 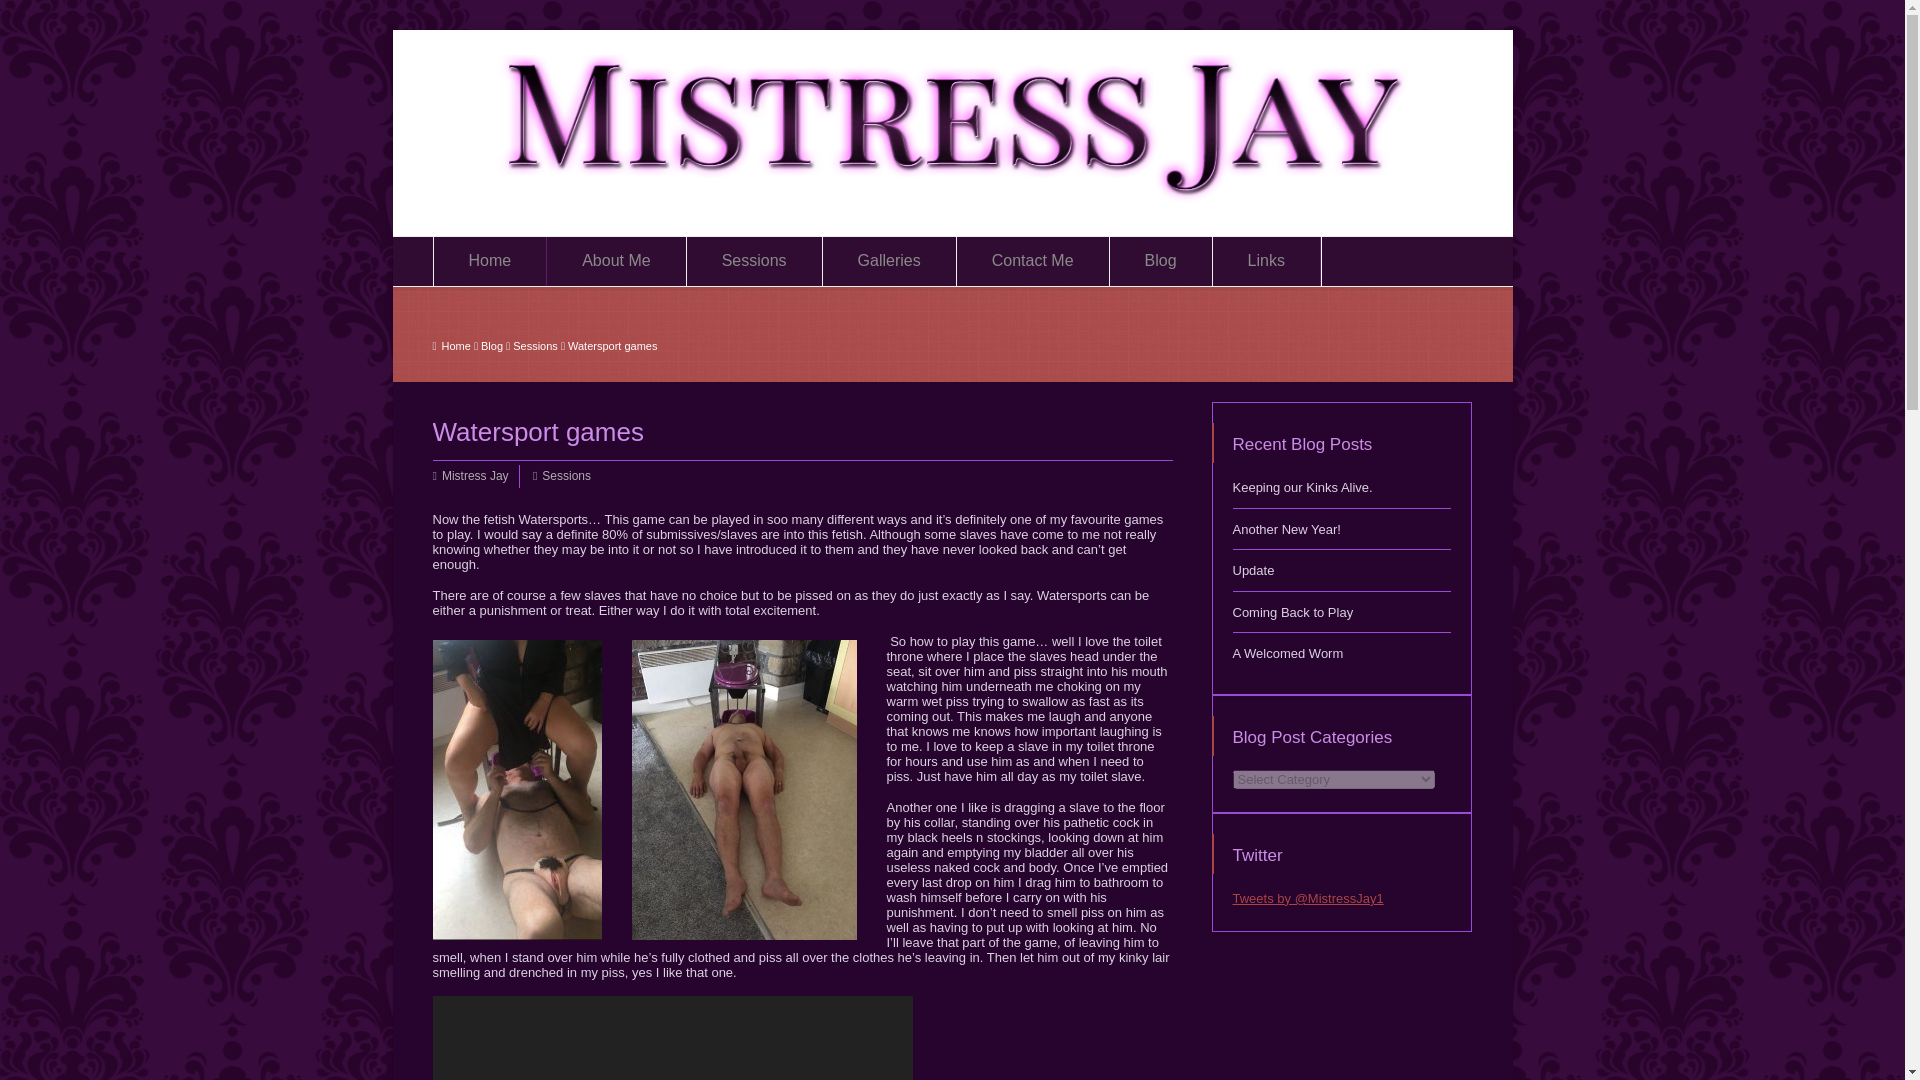 I want to click on Sessions, so click(x=566, y=476).